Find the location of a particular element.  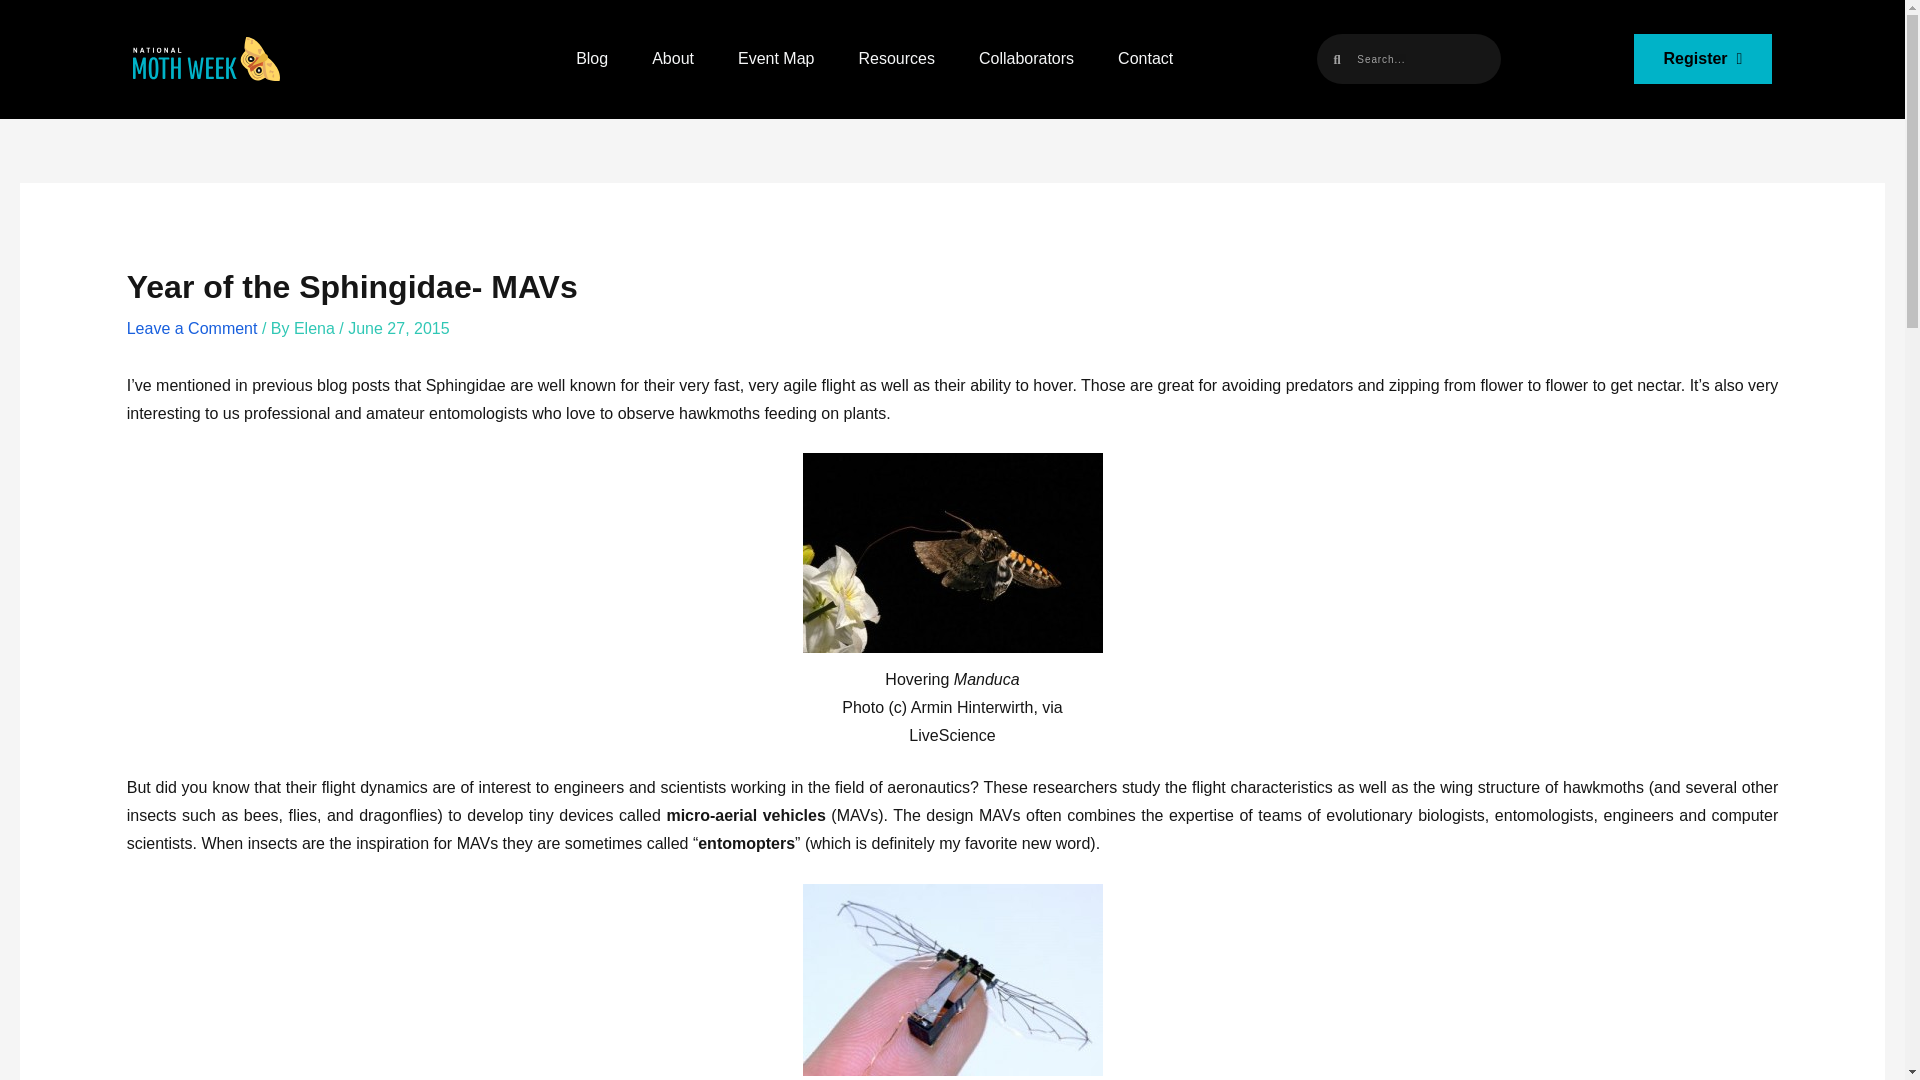

Contact is located at coordinates (1146, 58).